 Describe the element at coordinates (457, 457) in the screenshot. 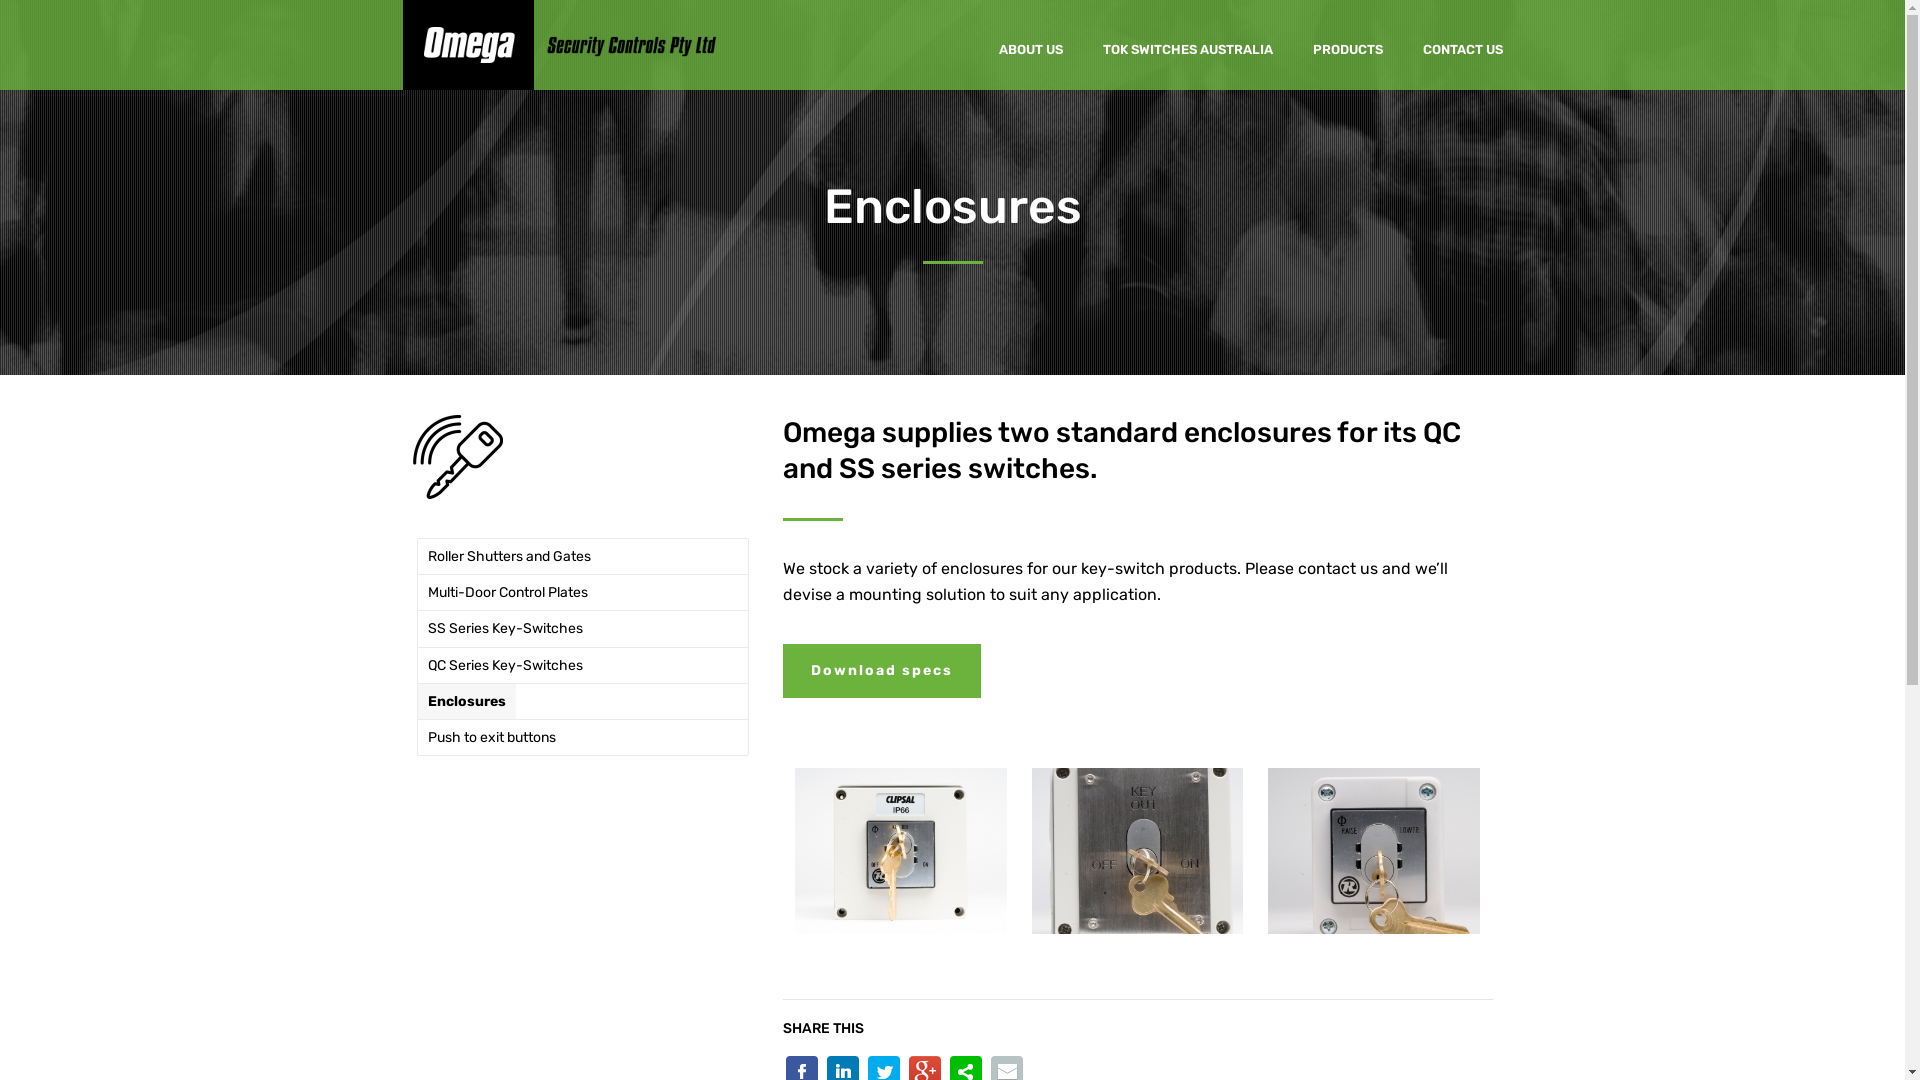

I see `Products` at that location.